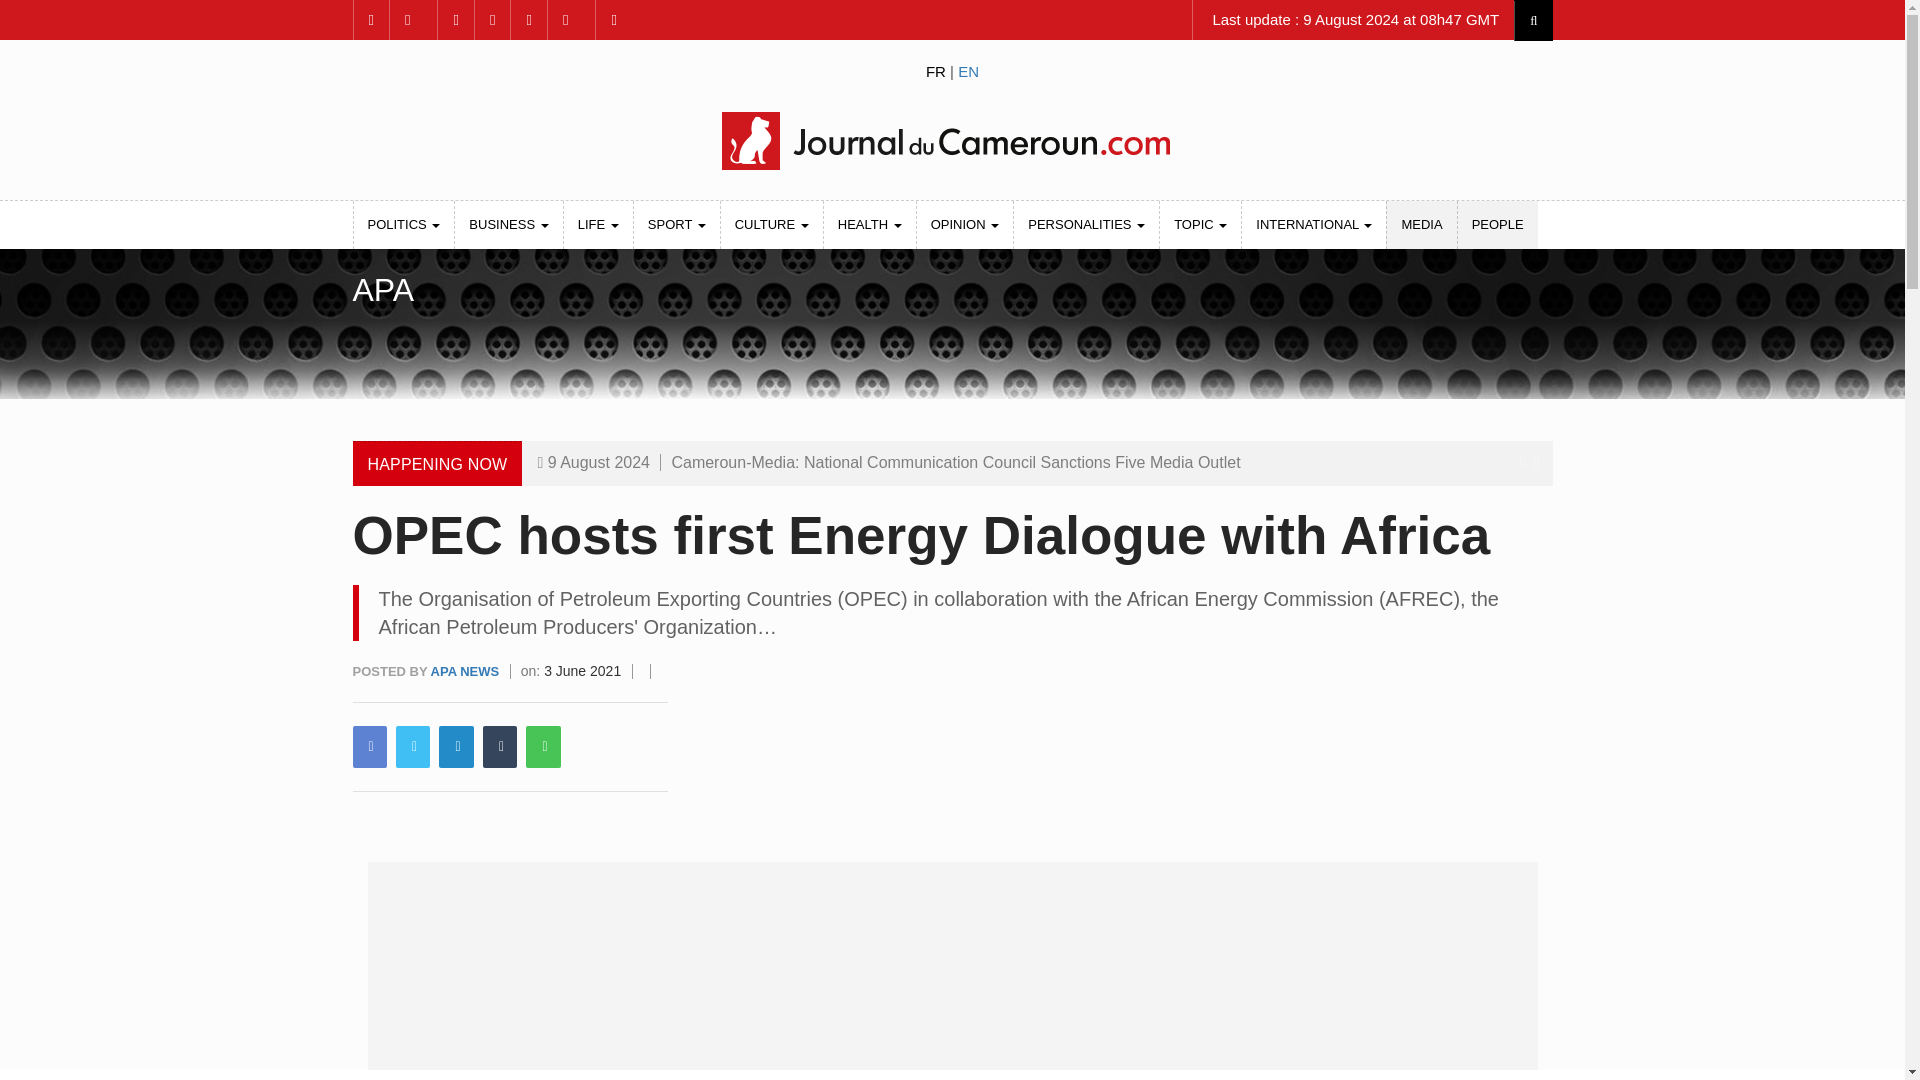  I want to click on FR, so click(936, 70).